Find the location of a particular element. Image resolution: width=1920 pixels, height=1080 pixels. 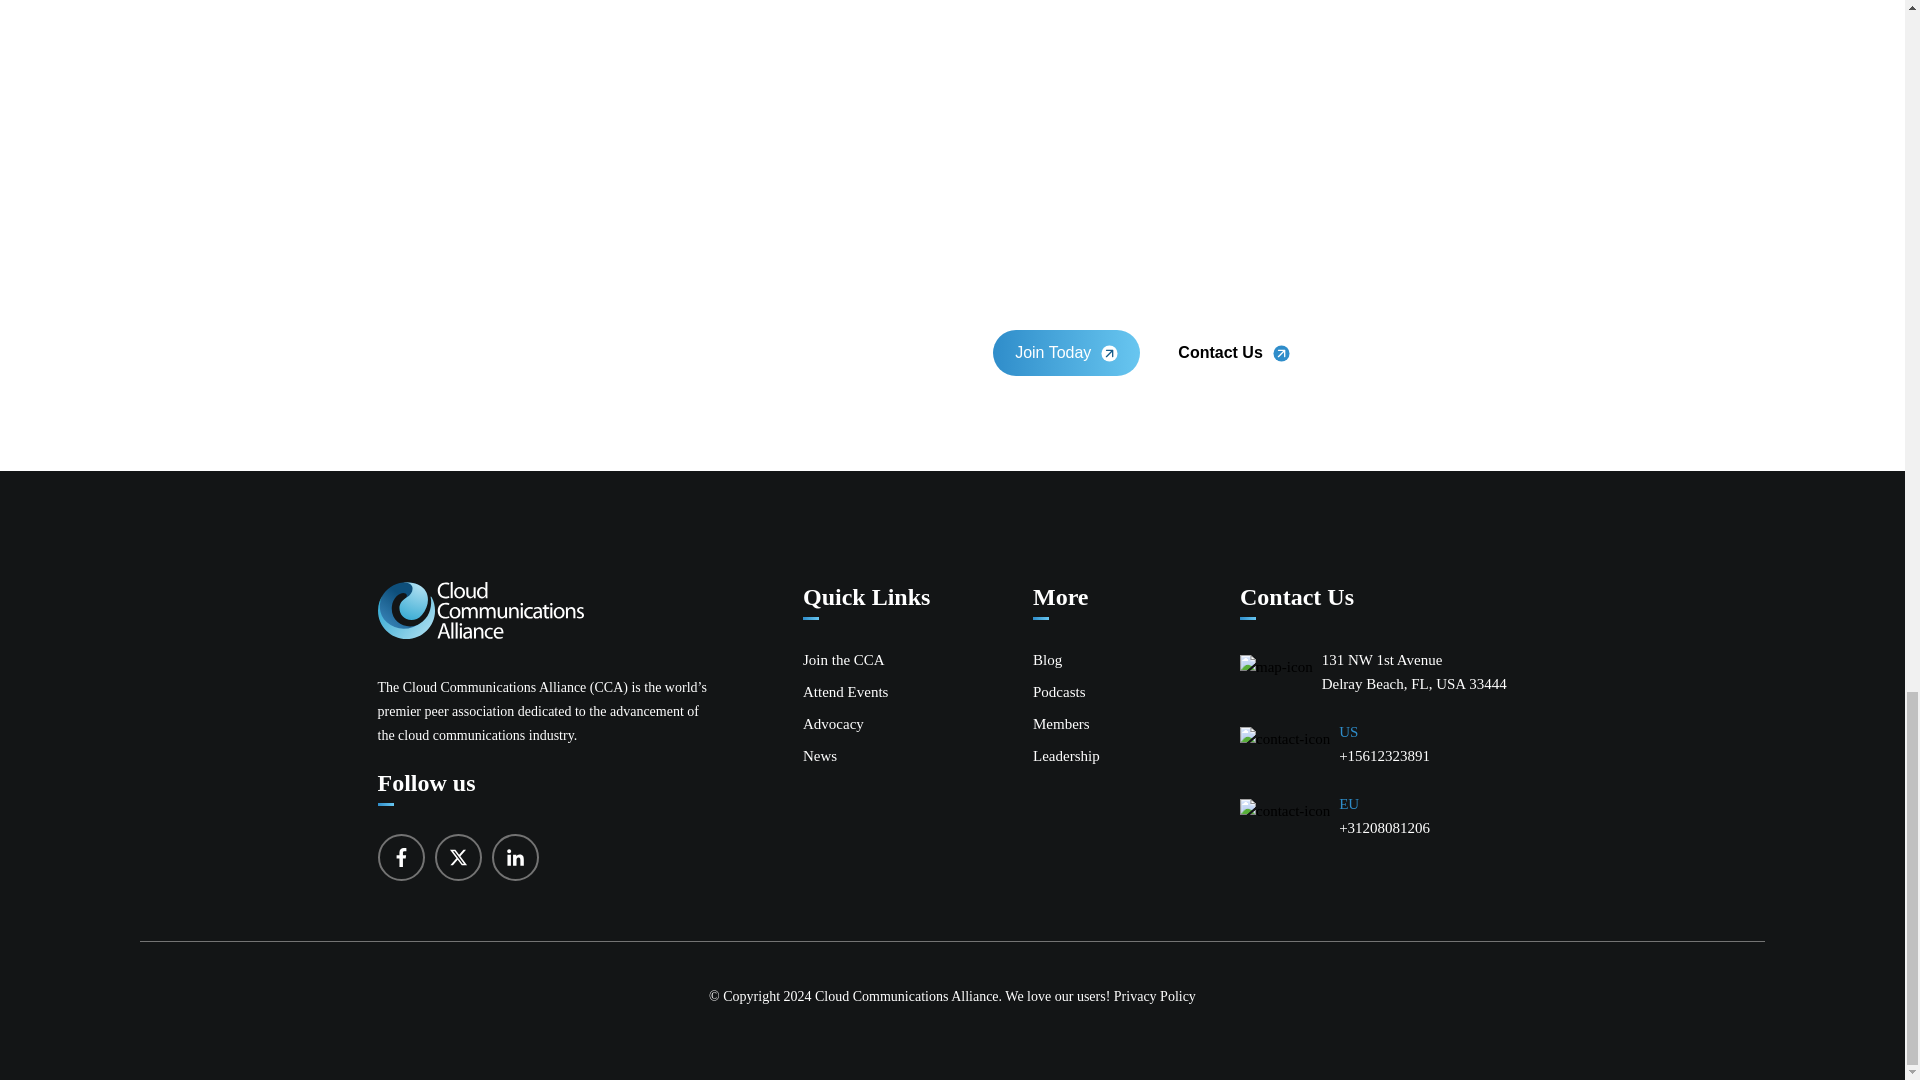

Contact Us is located at coordinates (1233, 353).